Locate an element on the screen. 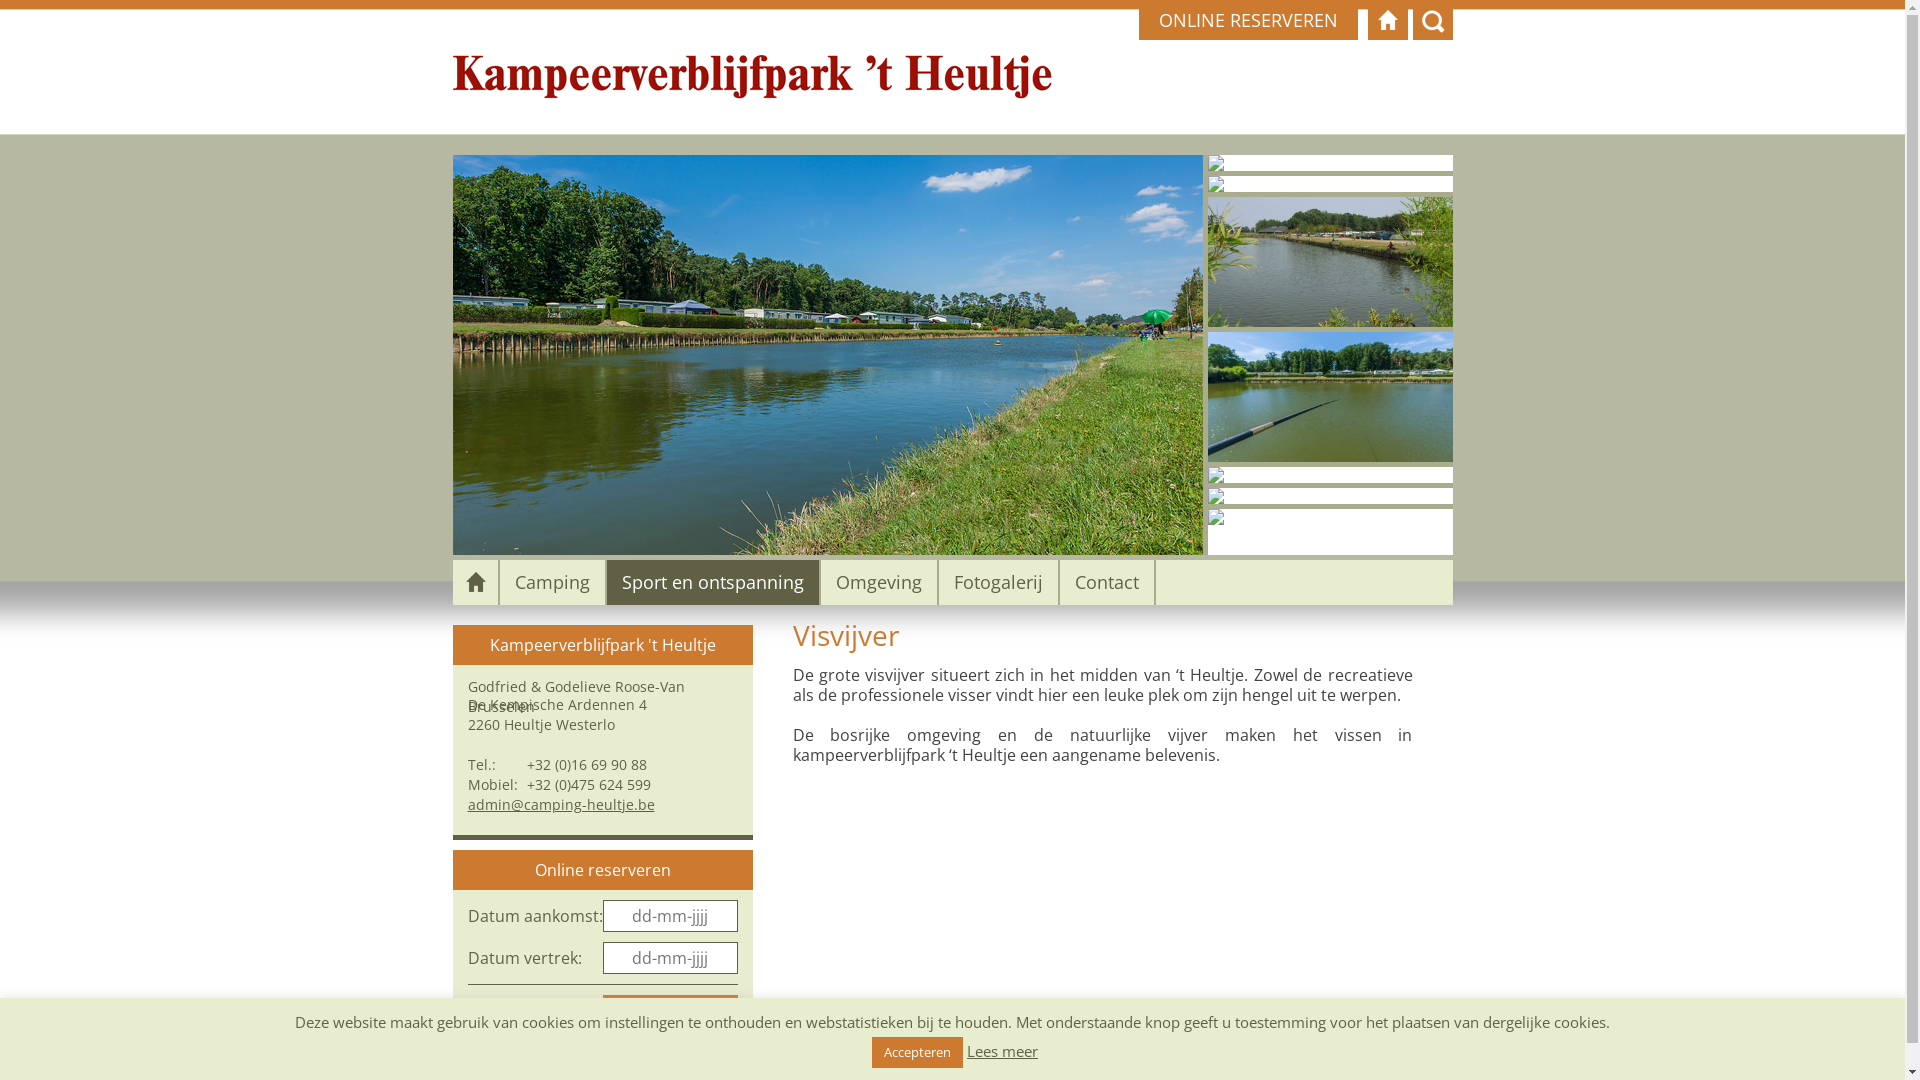 The image size is (1920, 1080).   is located at coordinates (1216, 516).